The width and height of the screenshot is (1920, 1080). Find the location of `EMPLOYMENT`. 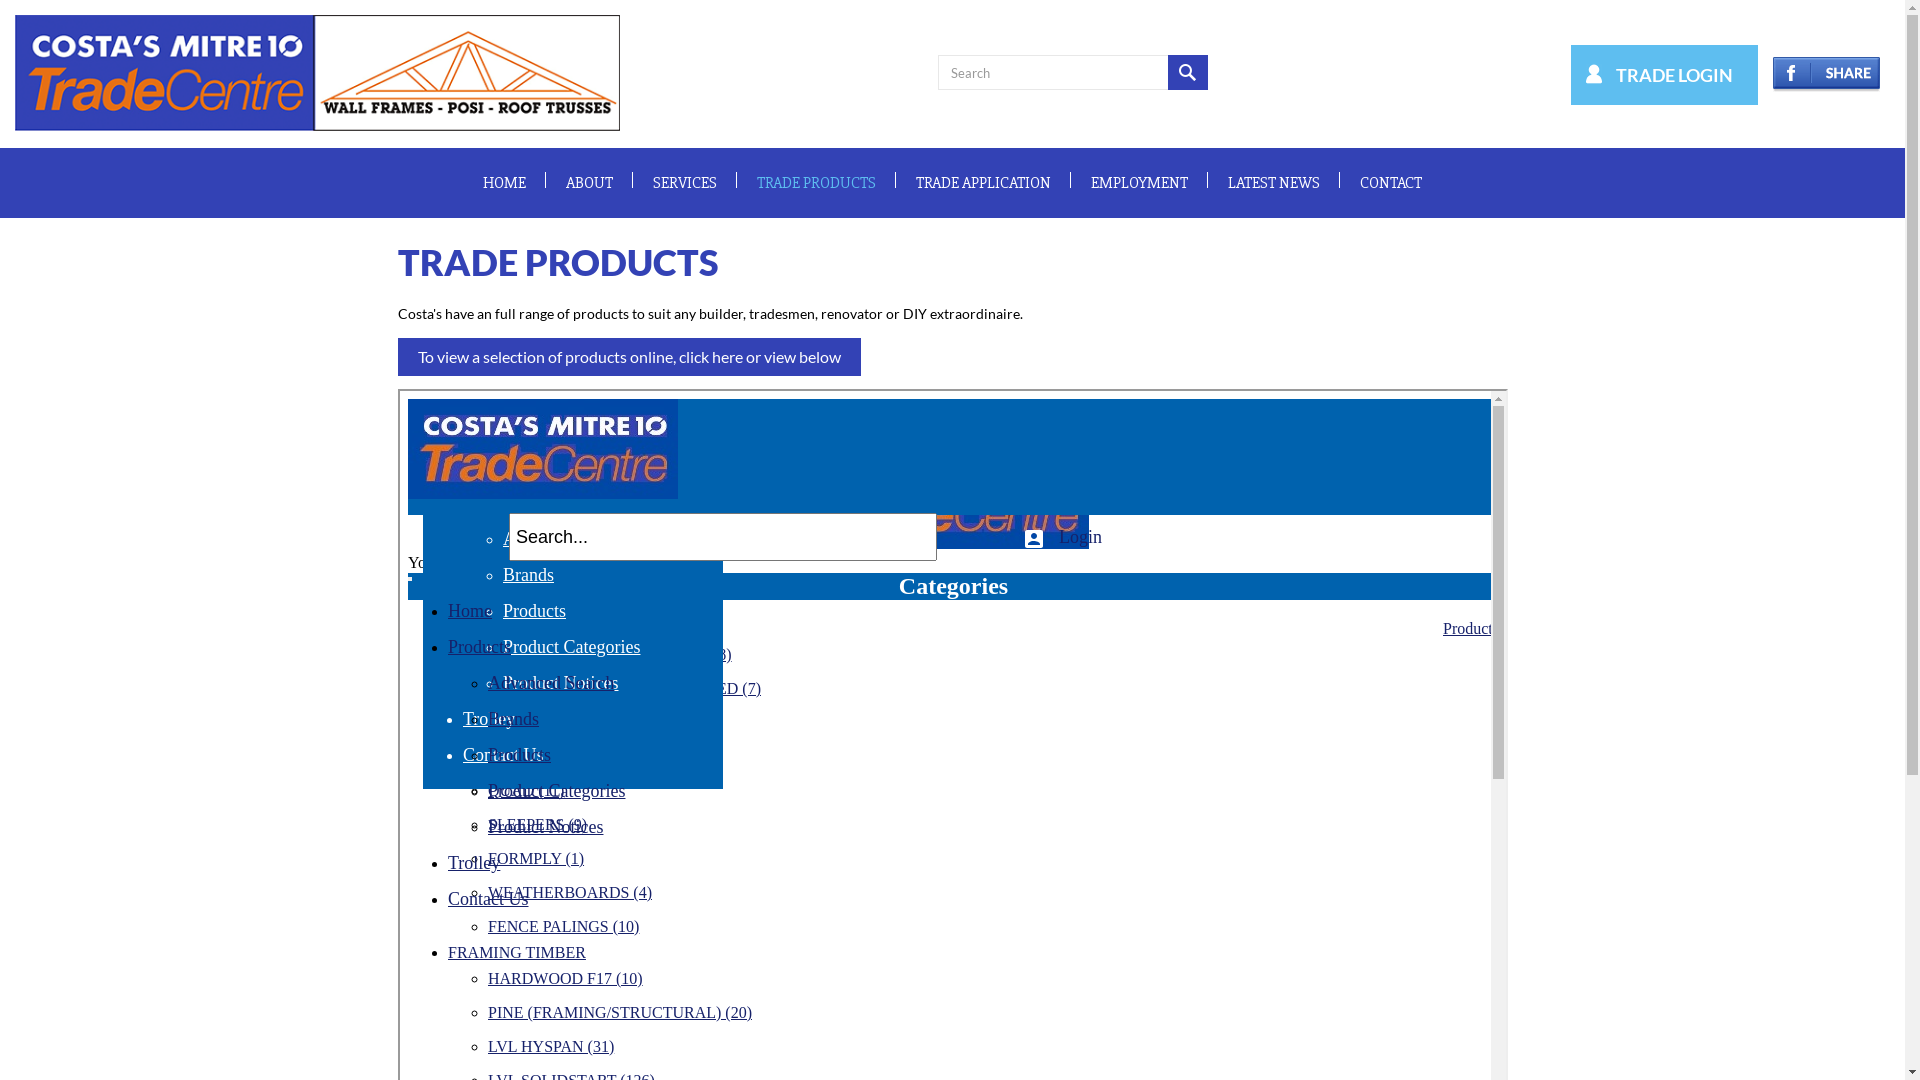

EMPLOYMENT is located at coordinates (1140, 183).